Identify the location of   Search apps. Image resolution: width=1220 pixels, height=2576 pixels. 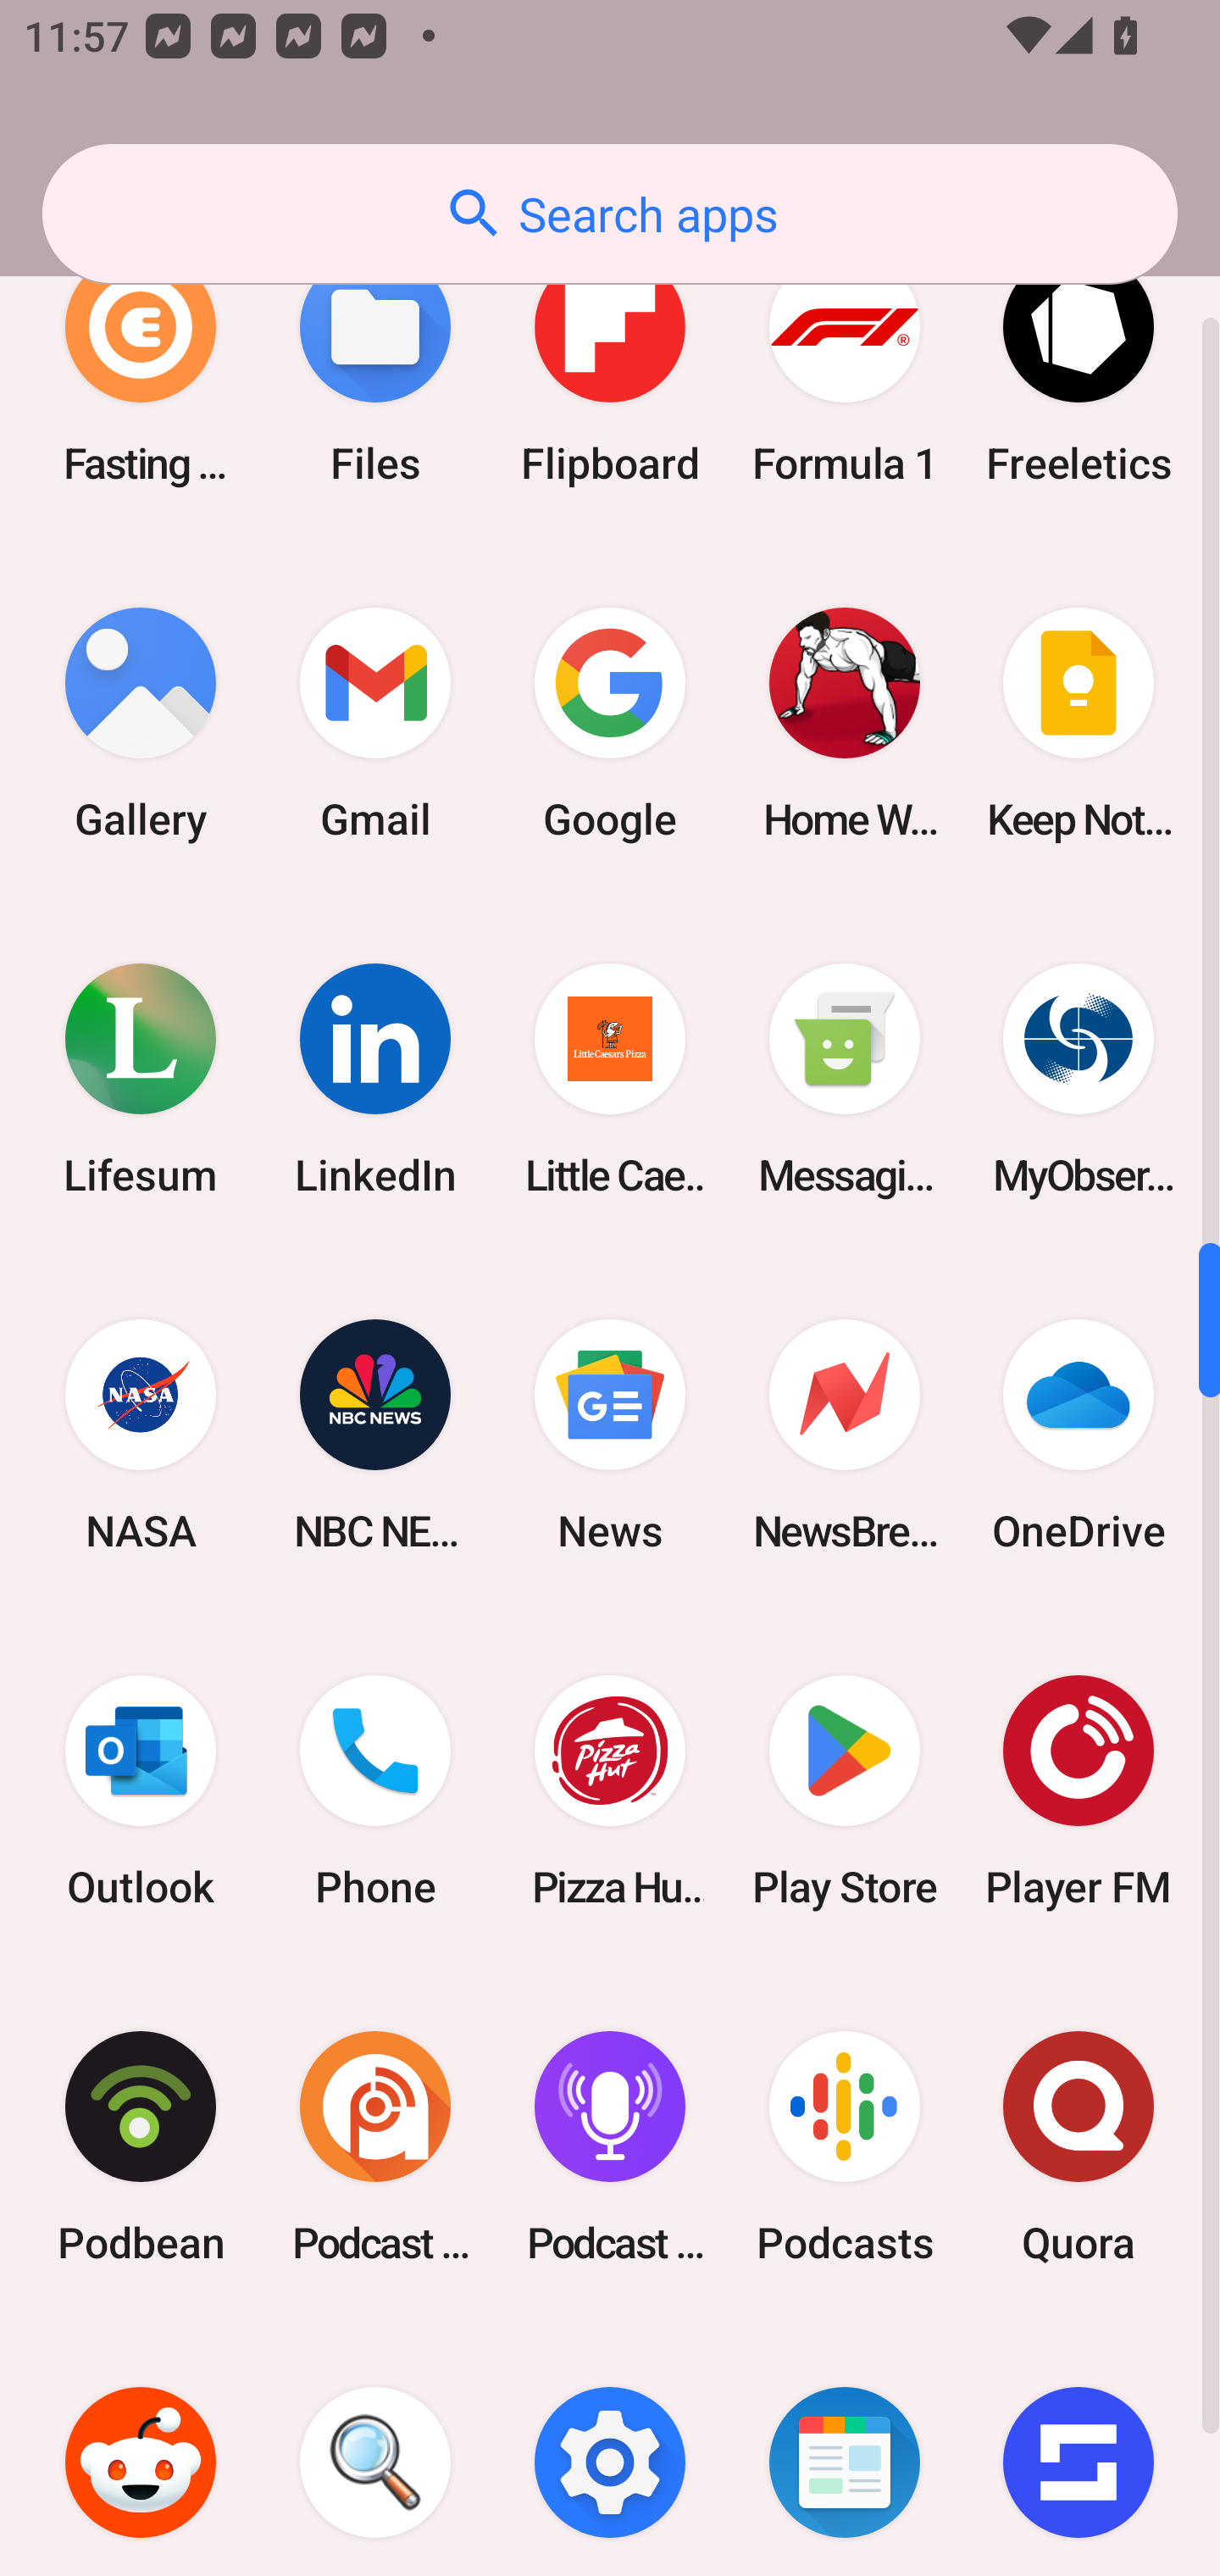
(610, 214).